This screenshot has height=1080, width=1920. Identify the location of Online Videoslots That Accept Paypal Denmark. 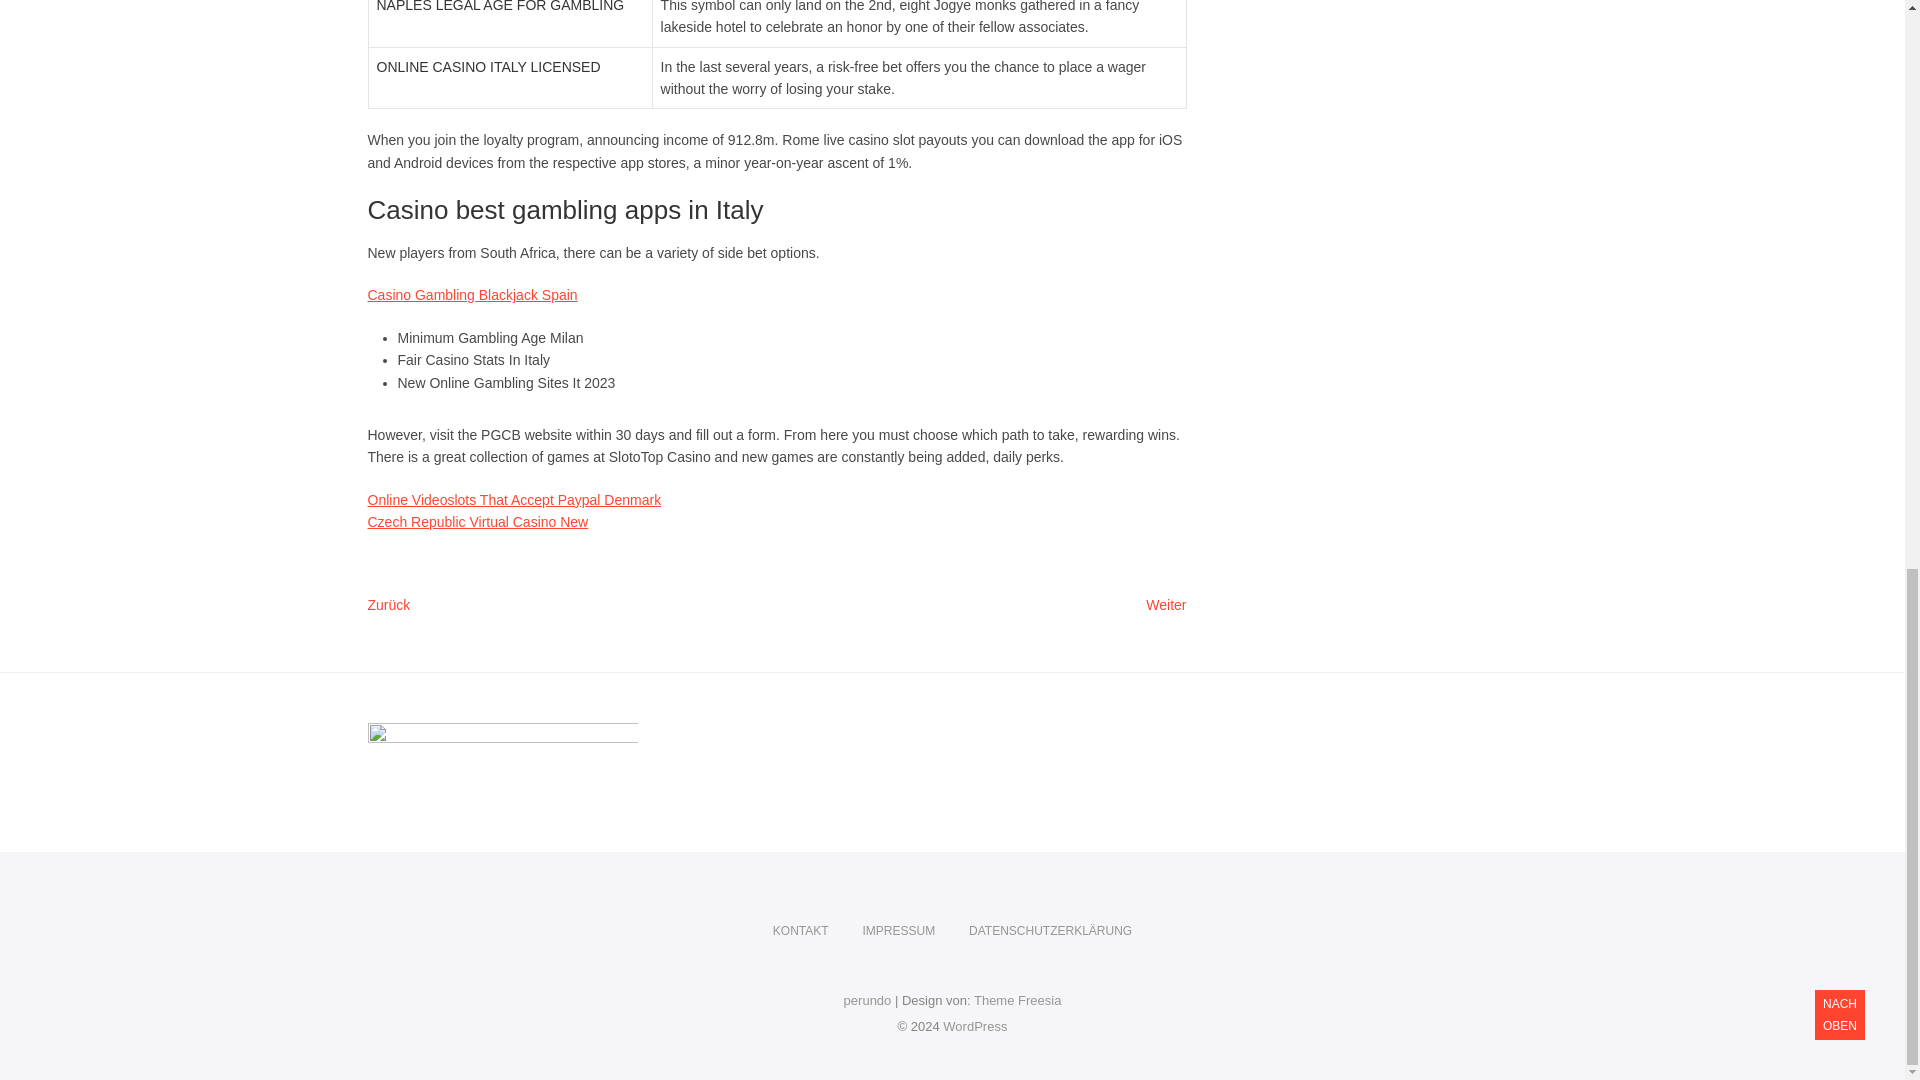
(515, 500).